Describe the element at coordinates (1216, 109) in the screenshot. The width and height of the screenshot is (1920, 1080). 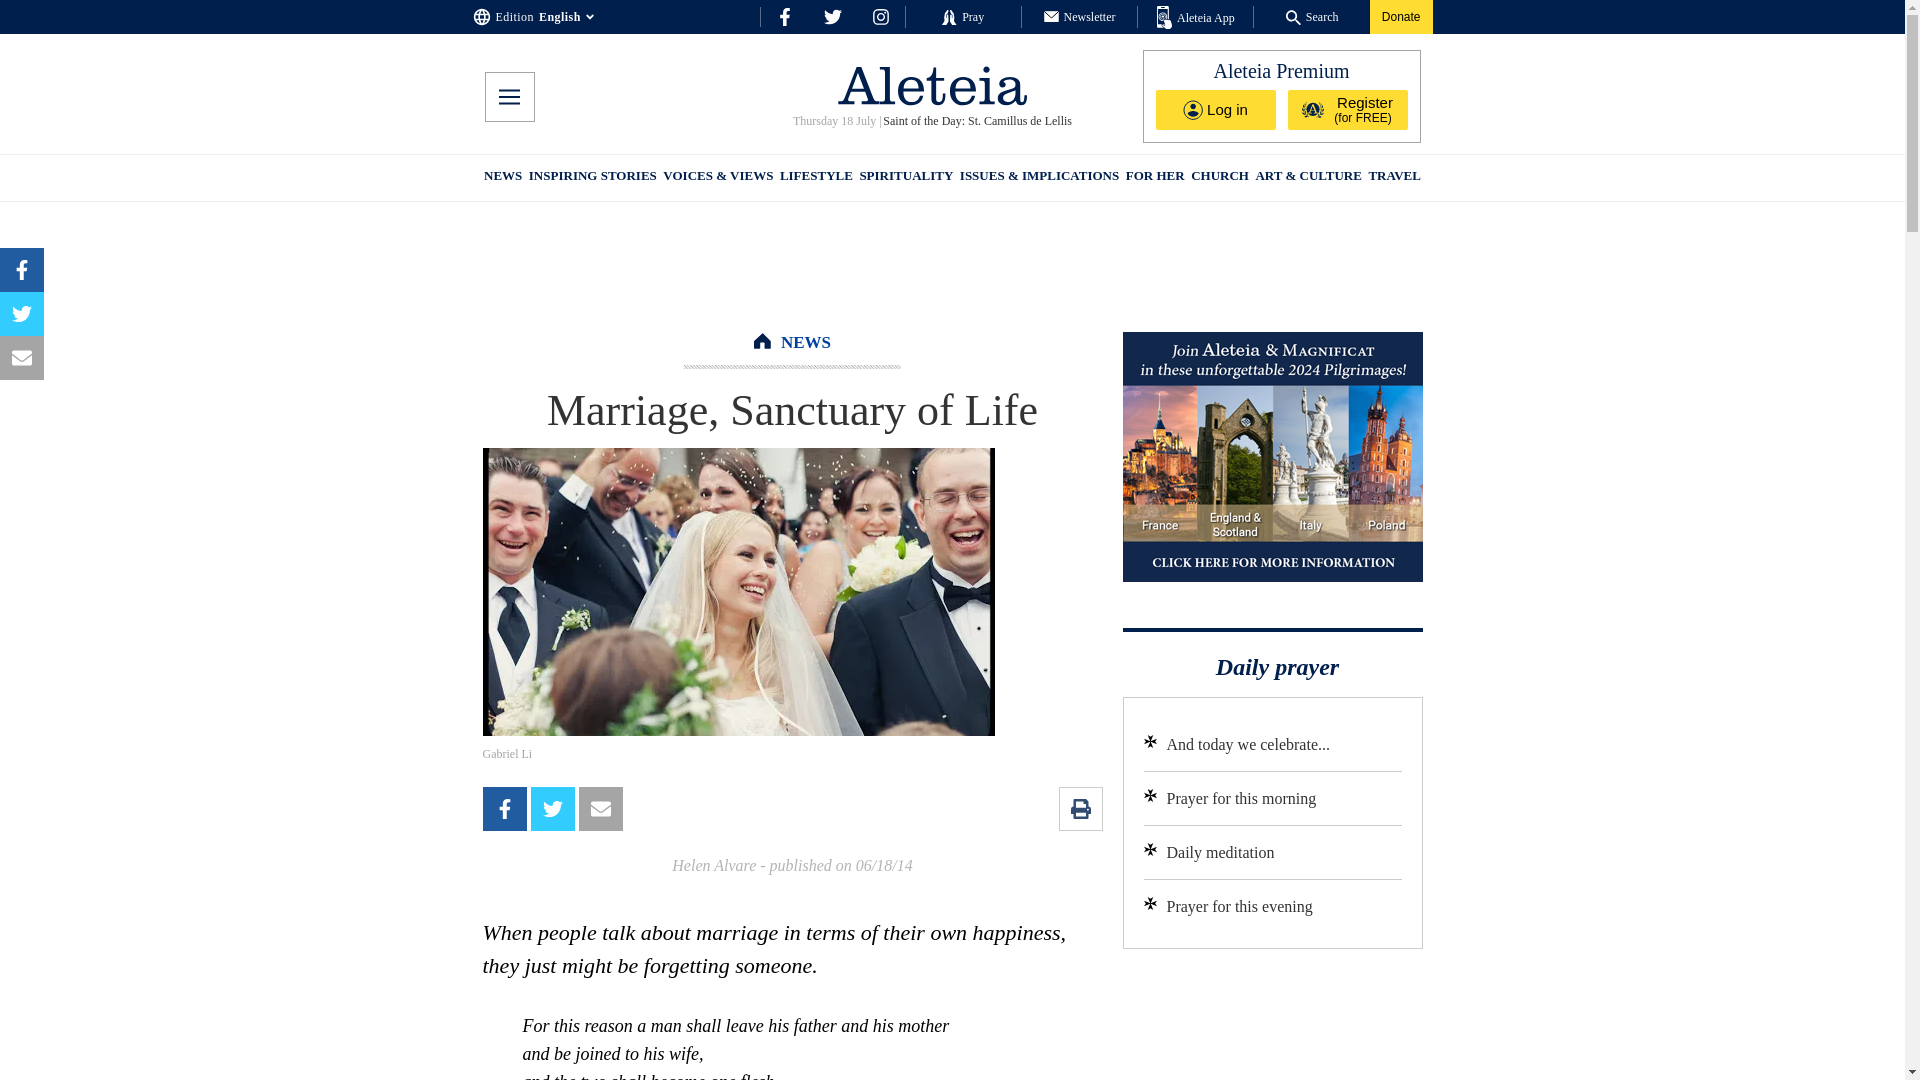
I see `Log in` at that location.